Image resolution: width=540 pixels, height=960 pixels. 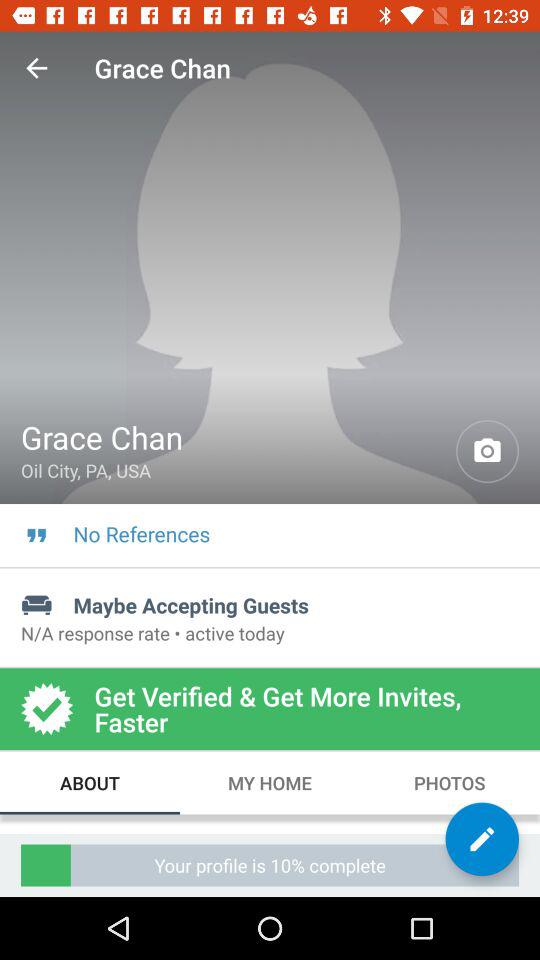 What do you see at coordinates (488, 452) in the screenshot?
I see `turn off the icon next to grace chan item` at bounding box center [488, 452].